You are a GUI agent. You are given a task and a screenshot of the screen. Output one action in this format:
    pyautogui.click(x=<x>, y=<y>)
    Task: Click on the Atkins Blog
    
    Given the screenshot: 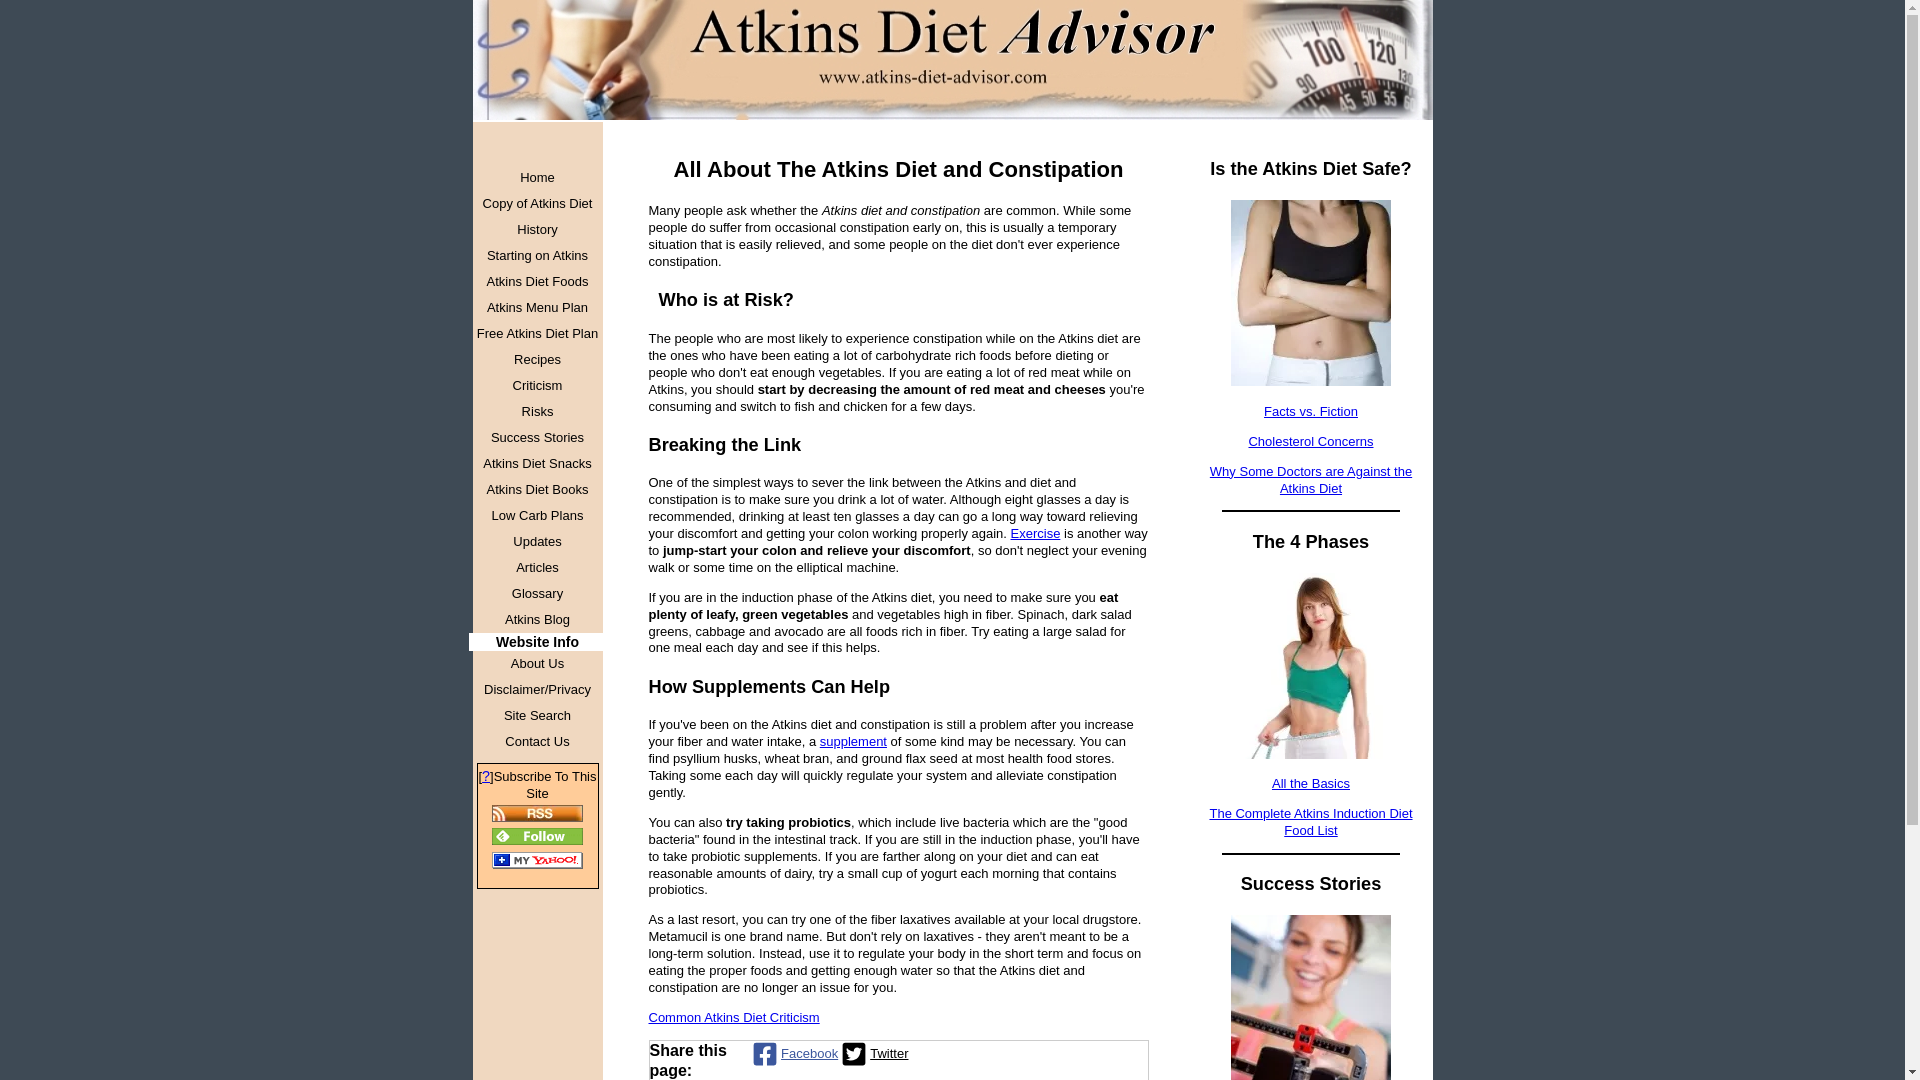 What is the action you would take?
    pyautogui.click(x=537, y=619)
    